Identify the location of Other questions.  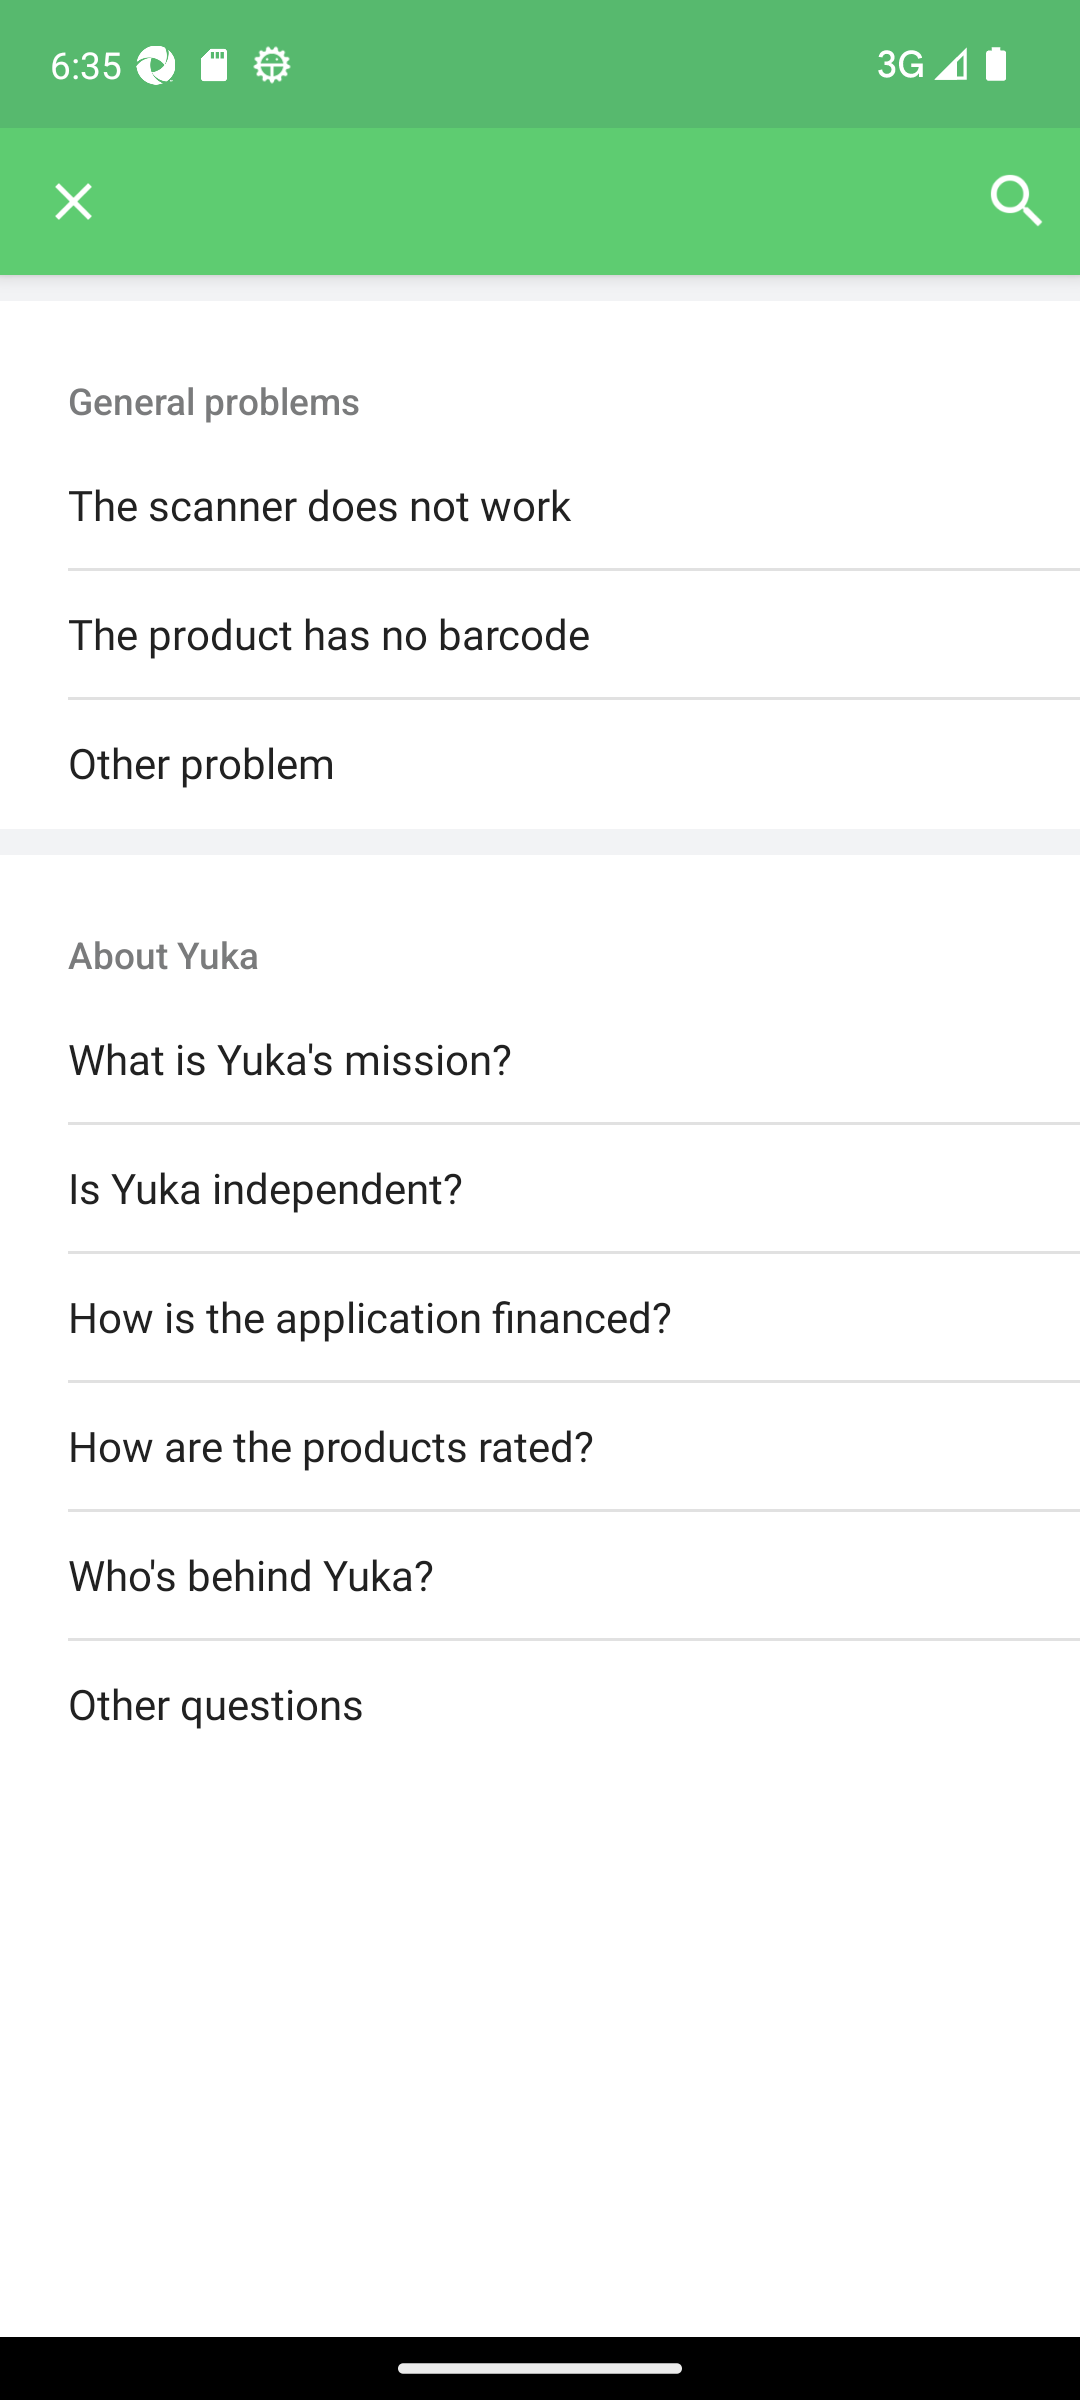
(540, 1706).